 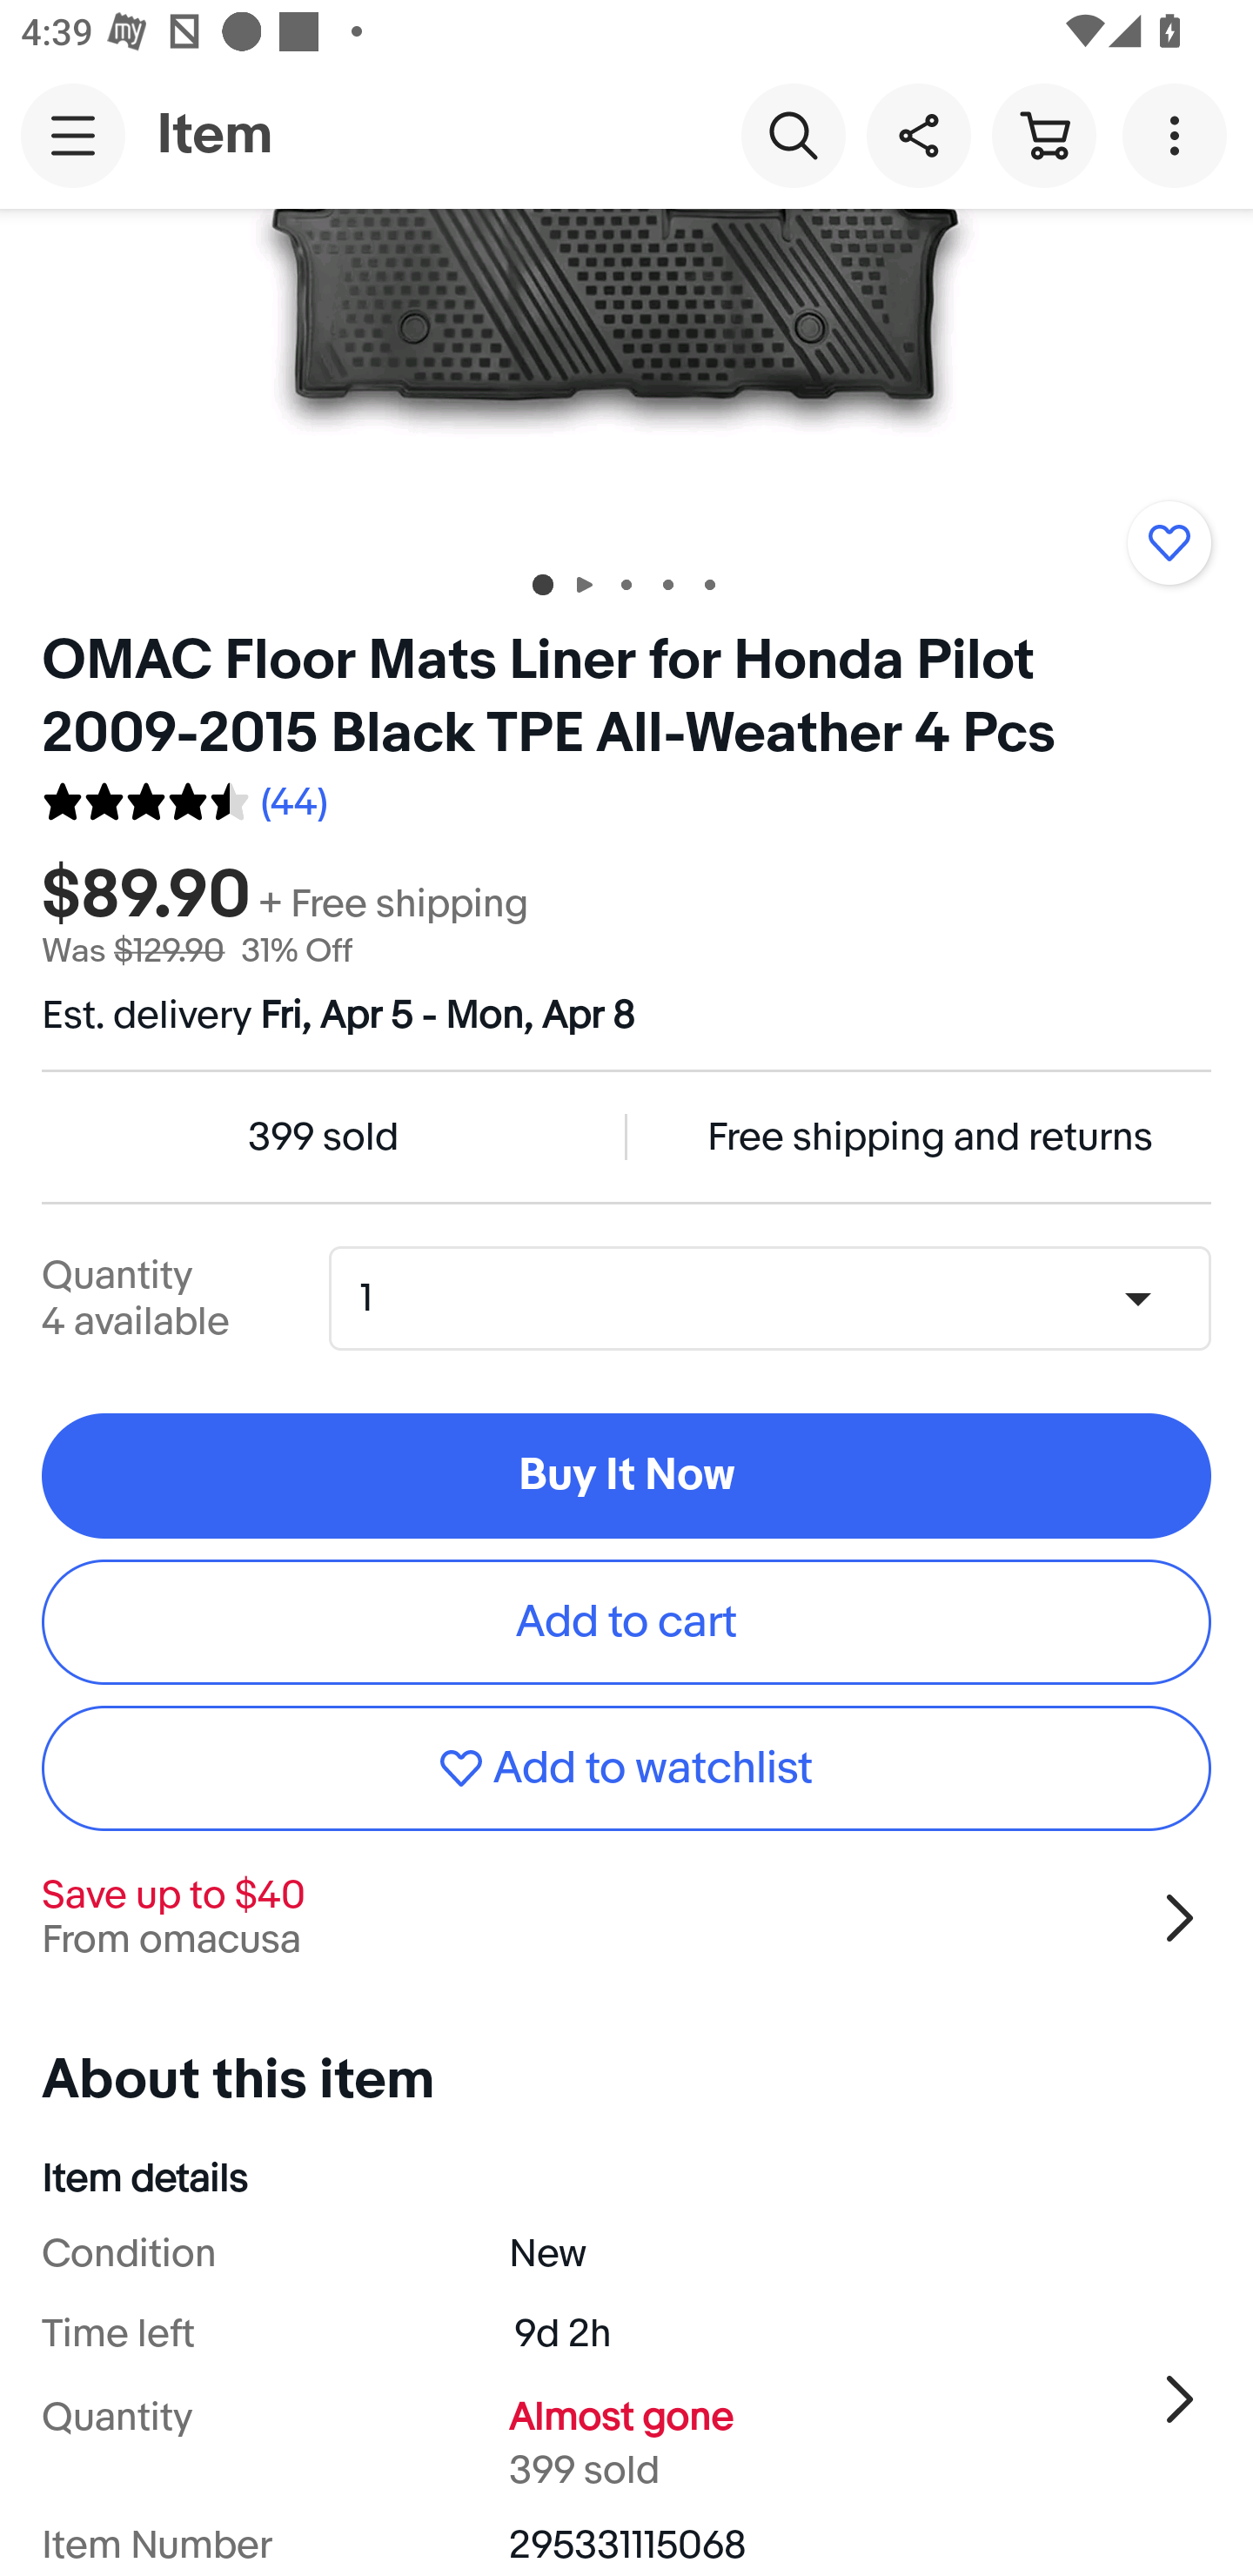 What do you see at coordinates (626, 1768) in the screenshot?
I see `Add to watchlist` at bounding box center [626, 1768].